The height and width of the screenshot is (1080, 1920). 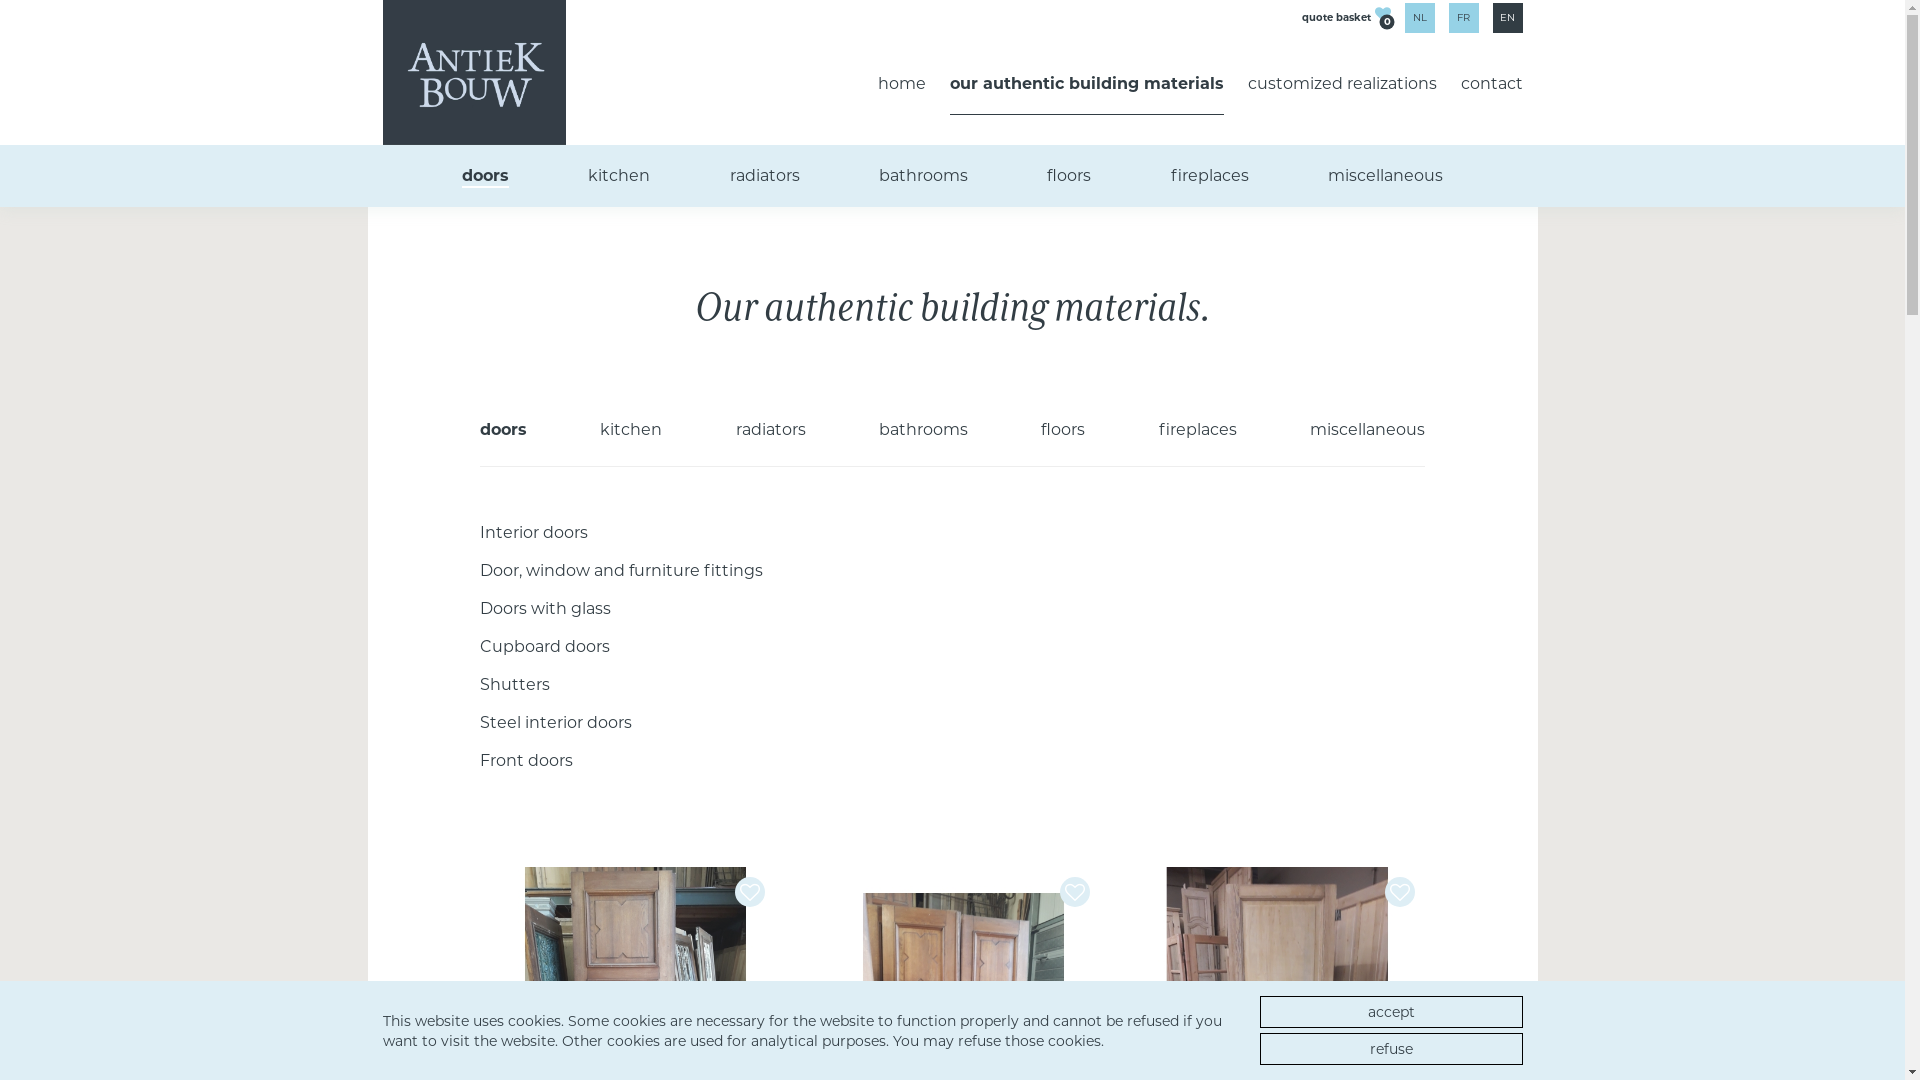 What do you see at coordinates (504, 430) in the screenshot?
I see `doors` at bounding box center [504, 430].